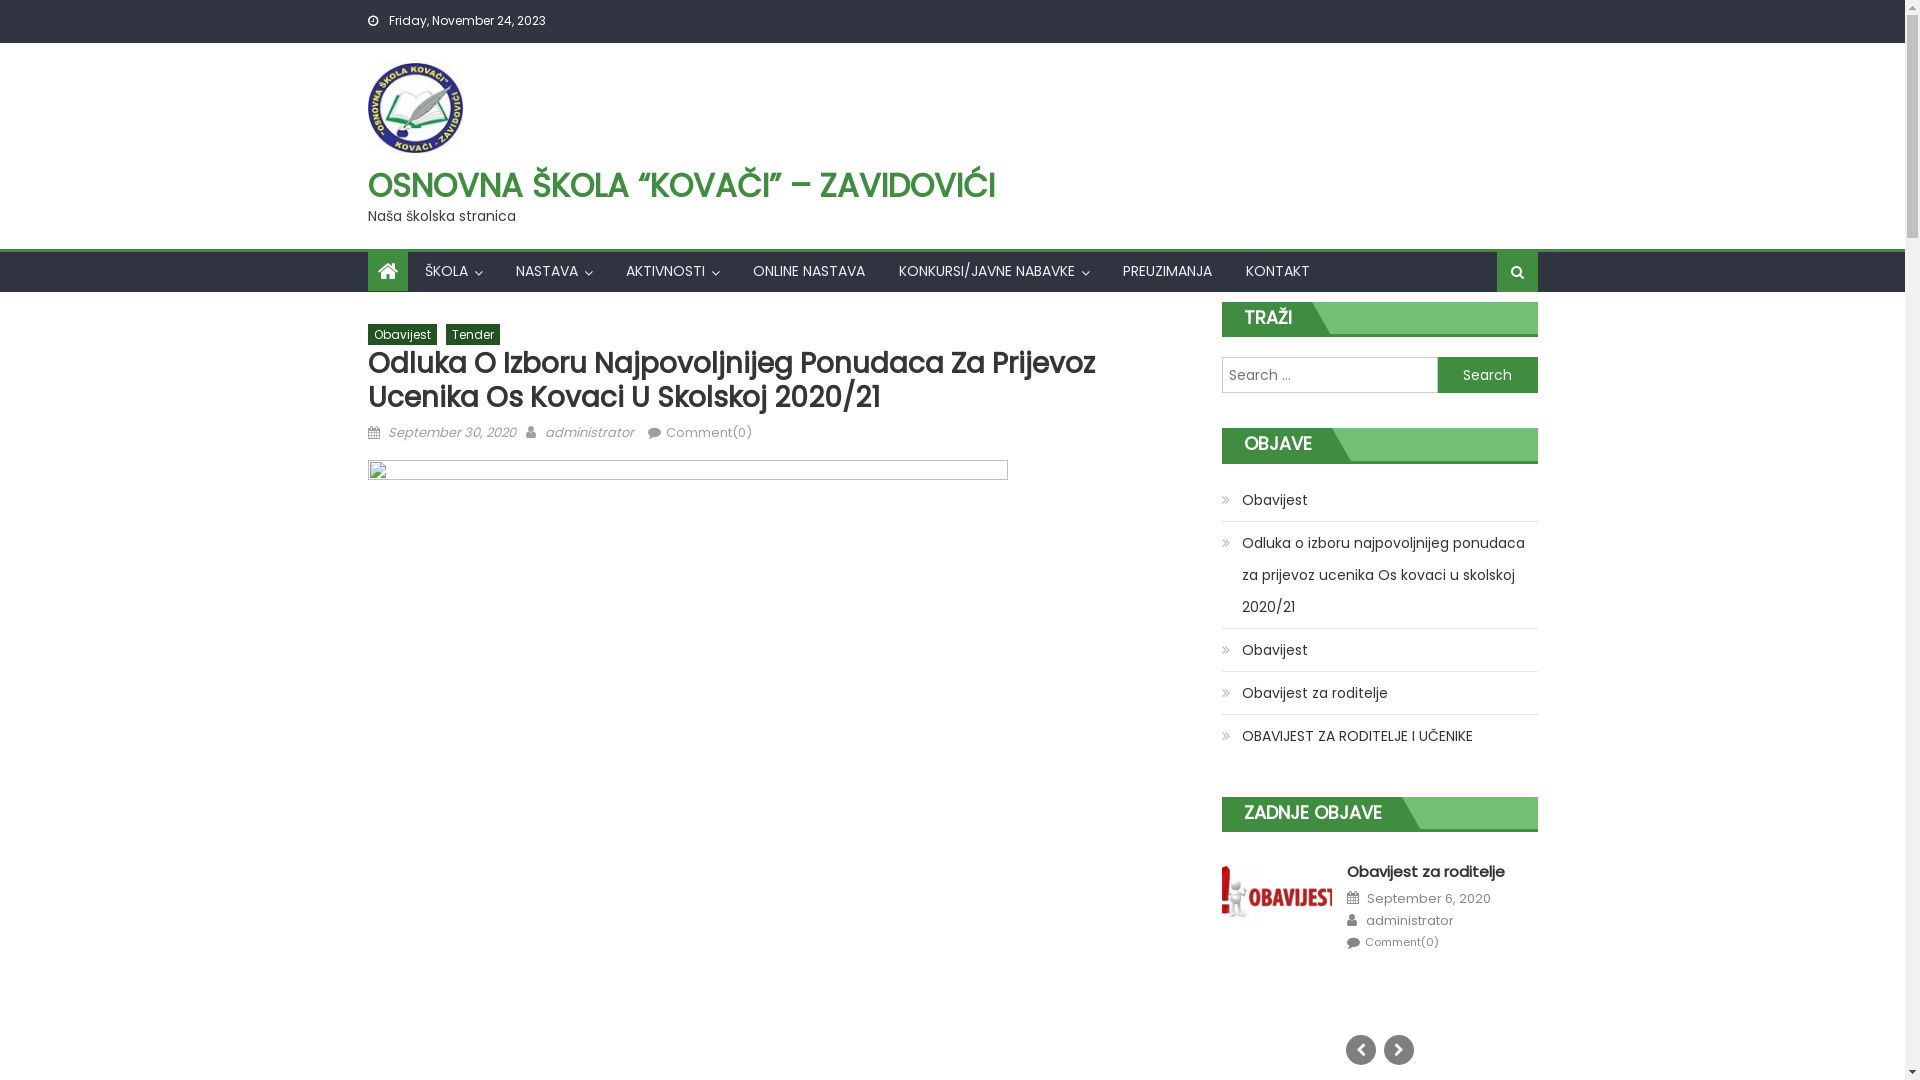  What do you see at coordinates (452, 432) in the screenshot?
I see `September 30, 2020` at bounding box center [452, 432].